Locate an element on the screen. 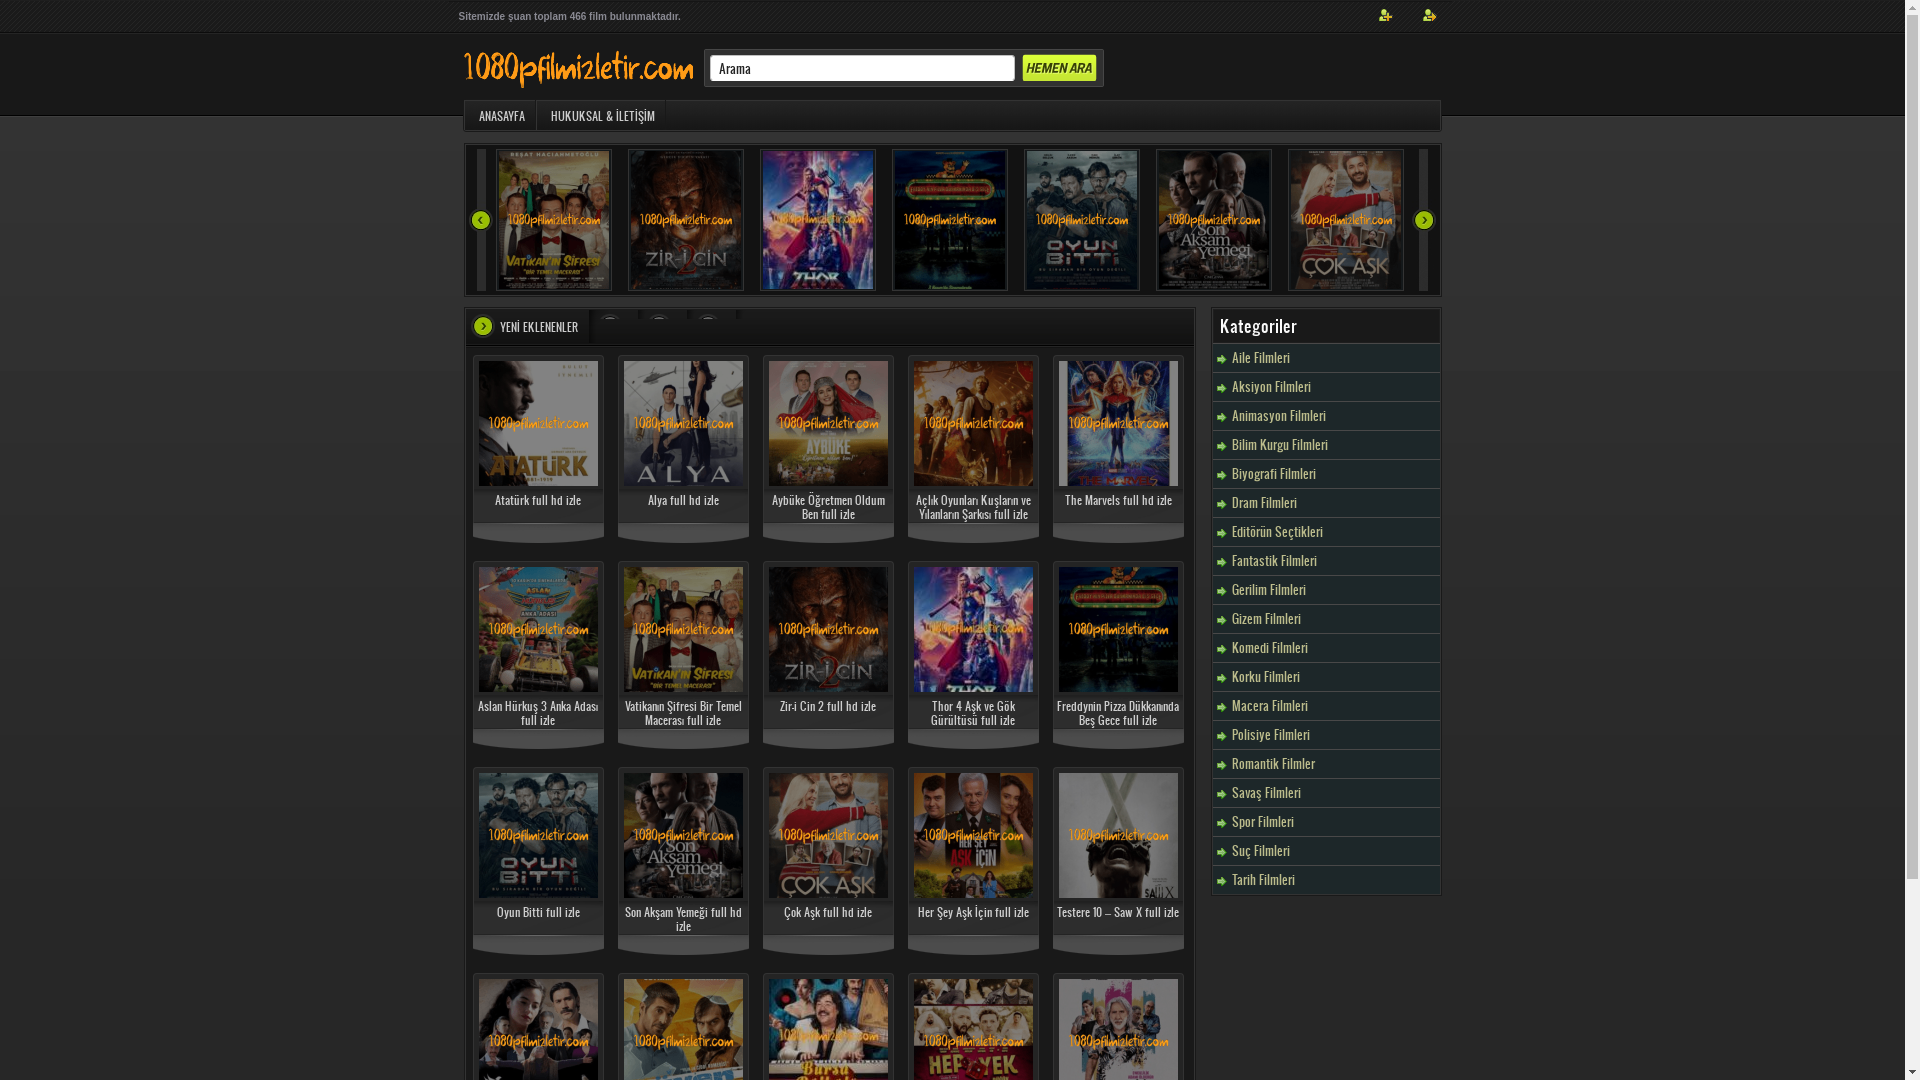 The image size is (1920, 1080). Dram Filmleri is located at coordinates (1364, 502).